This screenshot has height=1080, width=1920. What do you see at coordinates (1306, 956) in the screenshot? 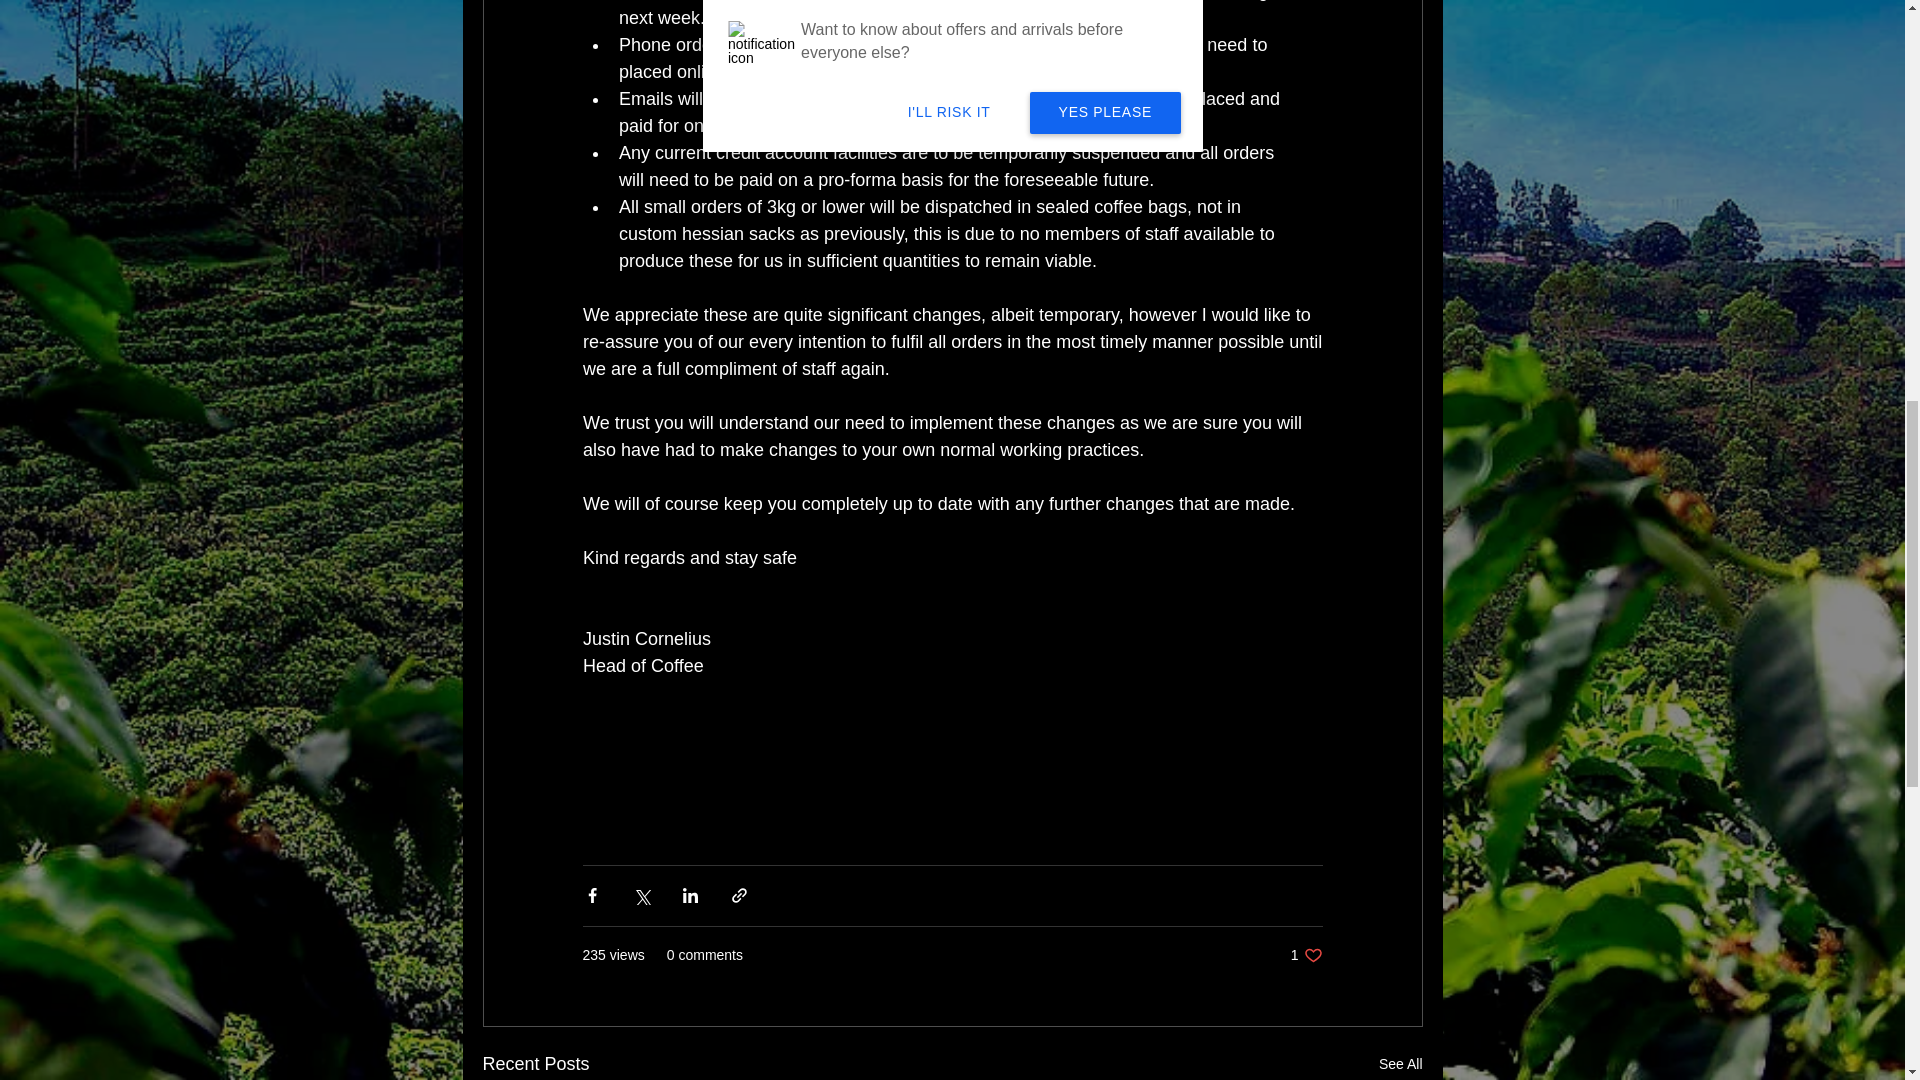
I see `See All` at bounding box center [1306, 956].